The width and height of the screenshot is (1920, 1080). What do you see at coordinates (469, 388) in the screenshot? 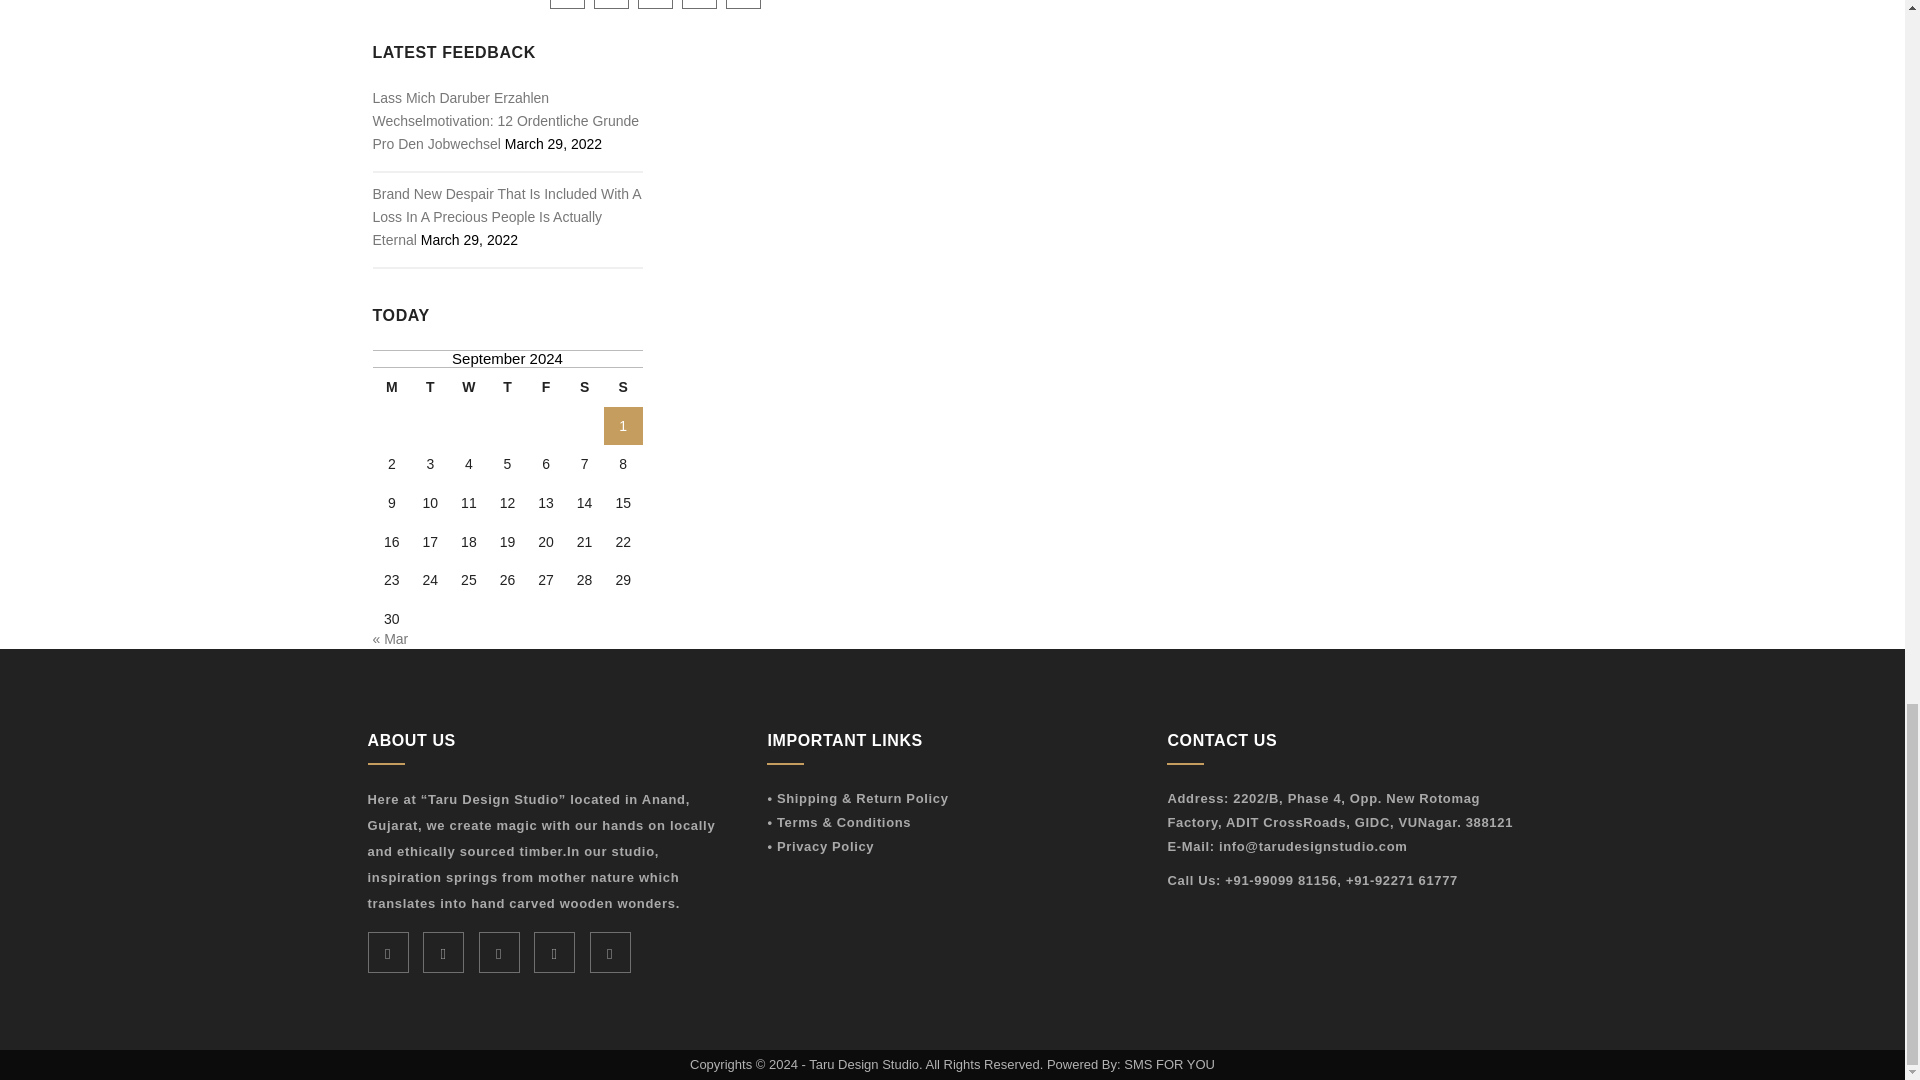
I see `Wednesday` at bounding box center [469, 388].